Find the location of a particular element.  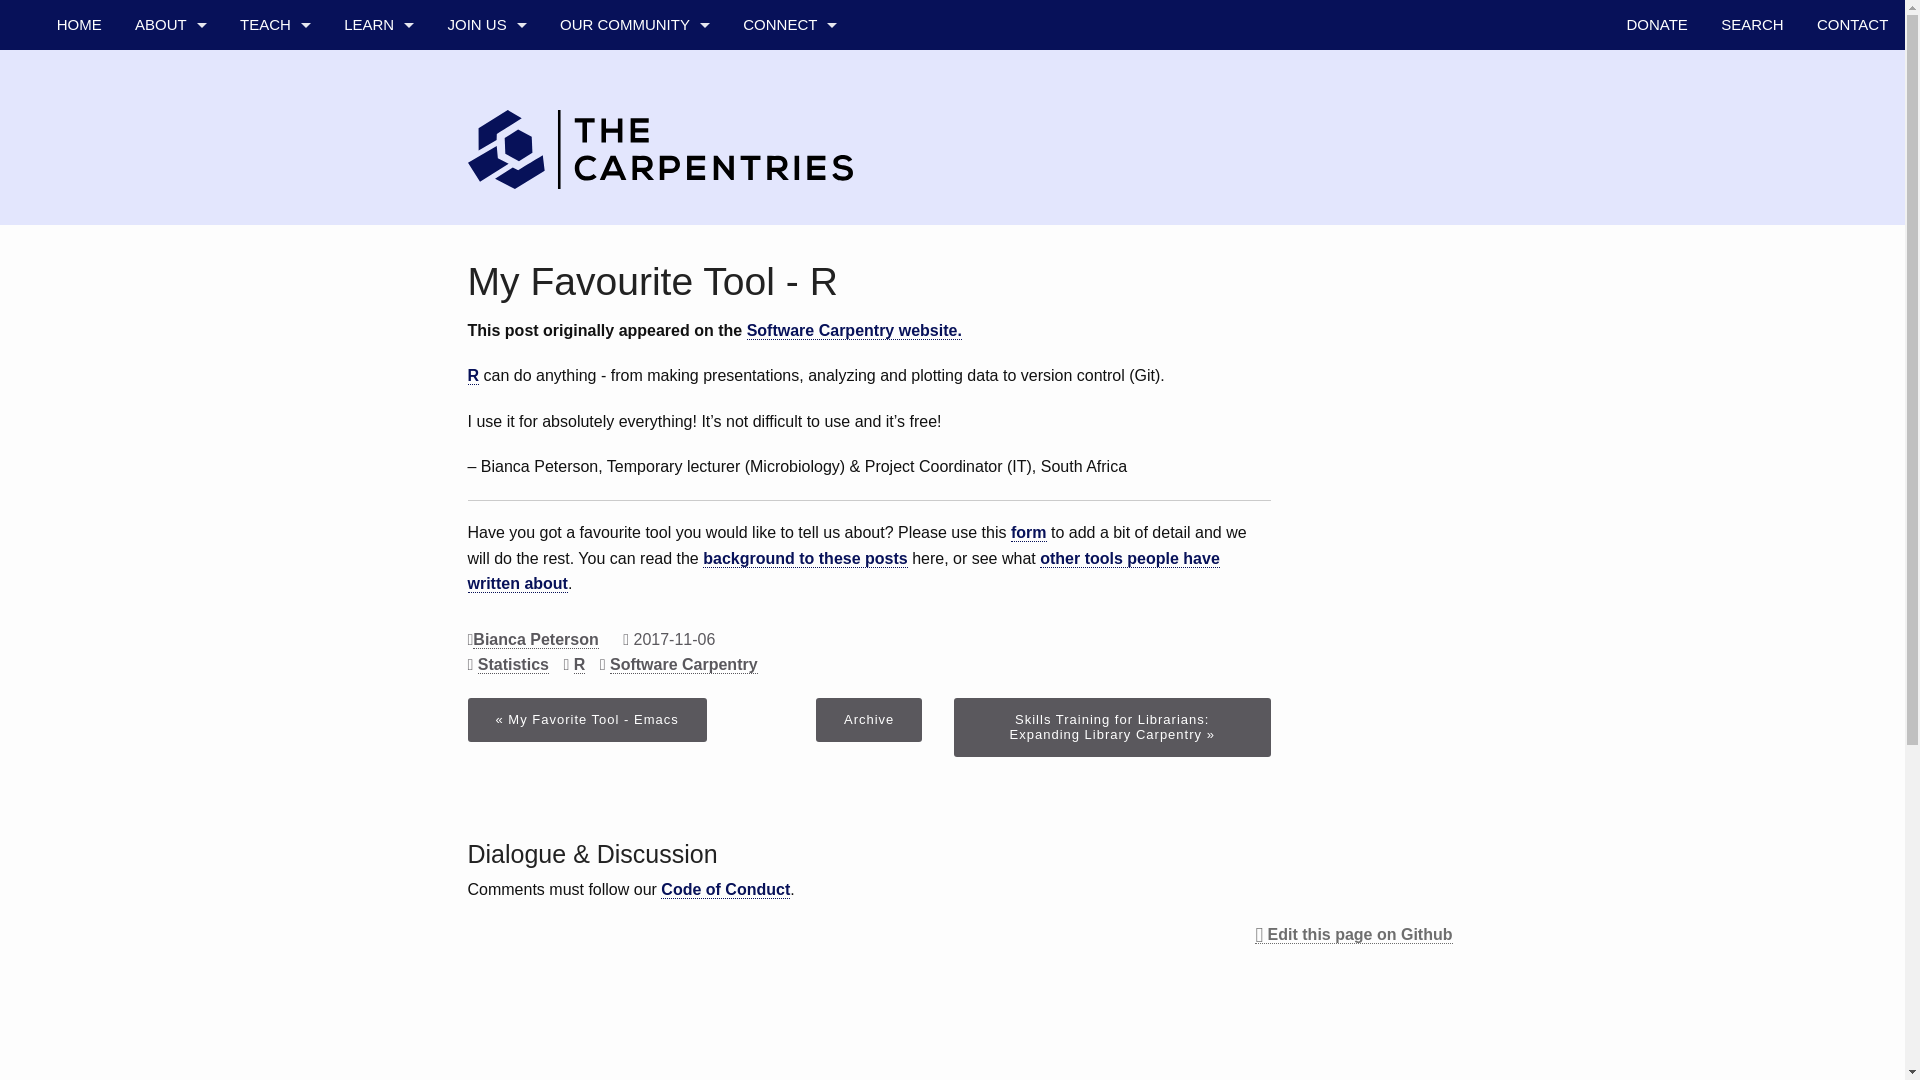

OUR IMPACT is located at coordinates (378, 274).